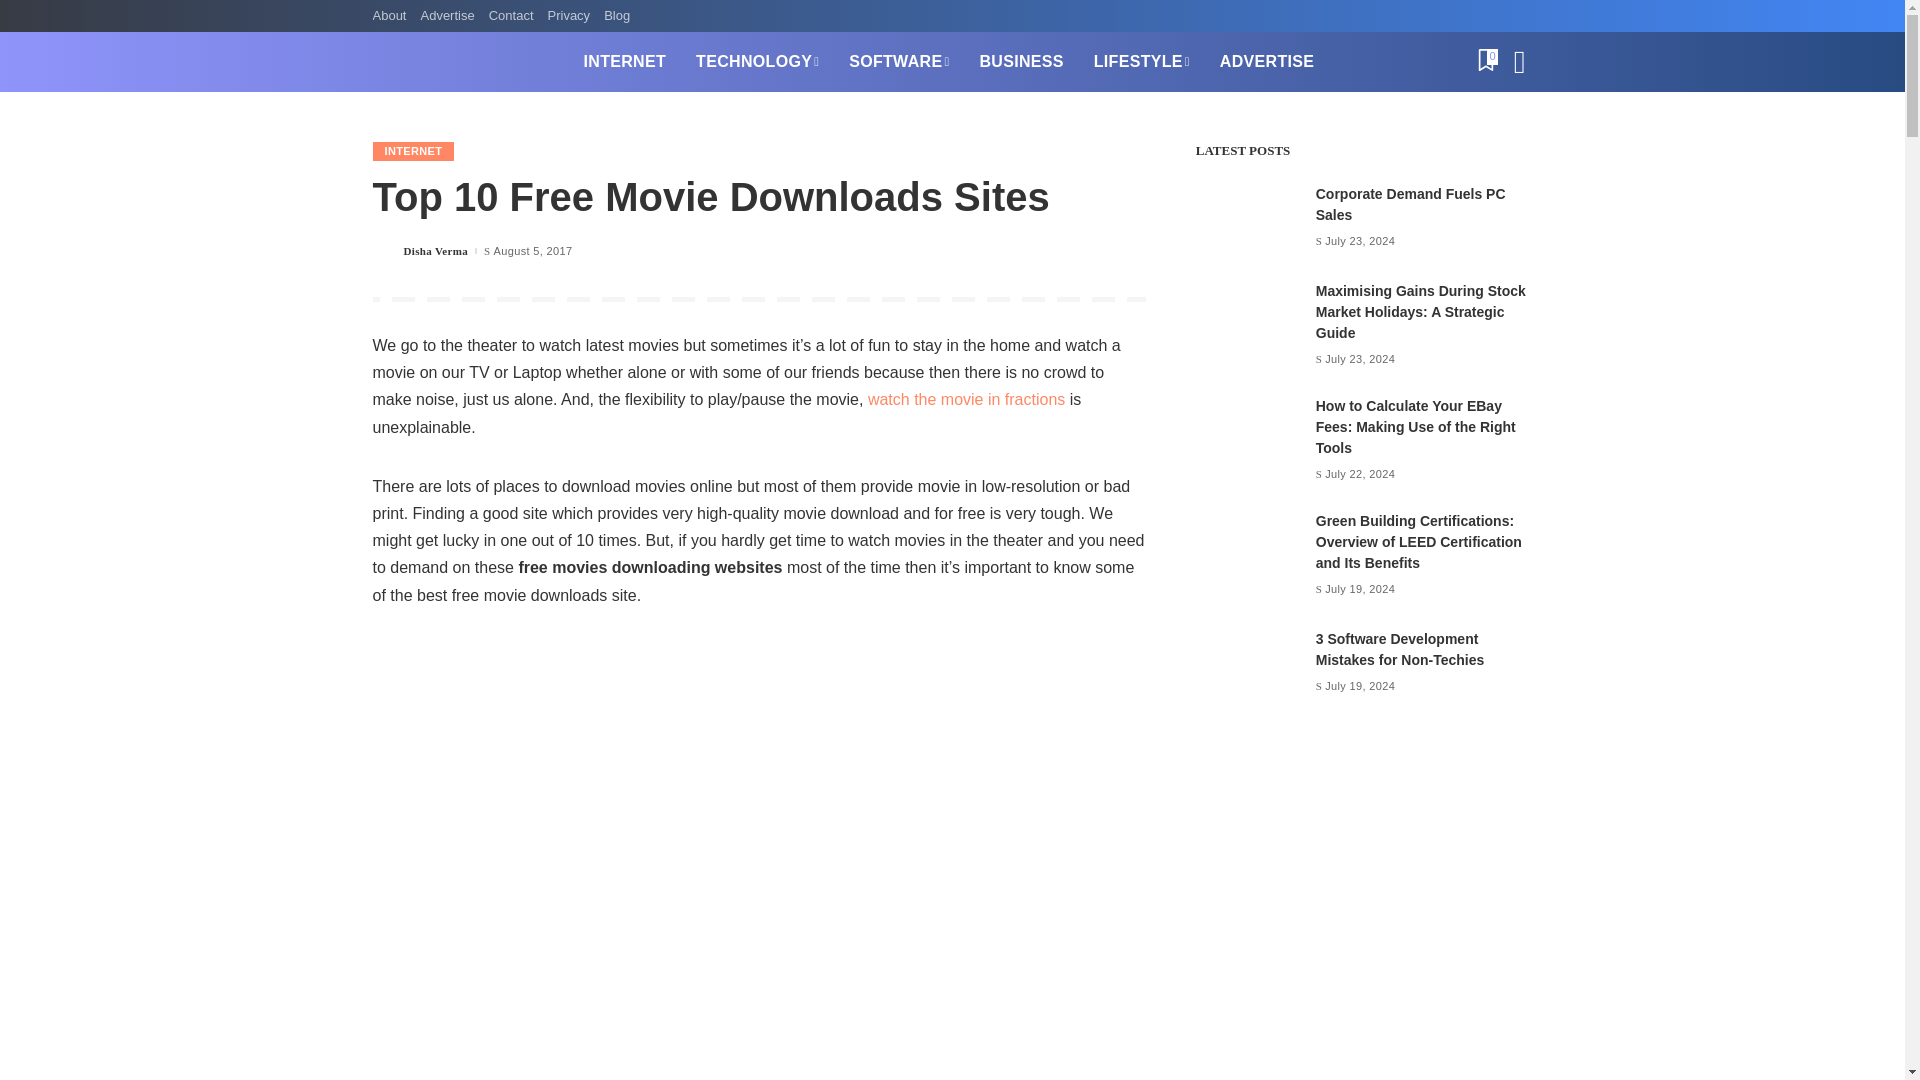  Describe the element at coordinates (446, 16) in the screenshot. I see `Advertise` at that location.